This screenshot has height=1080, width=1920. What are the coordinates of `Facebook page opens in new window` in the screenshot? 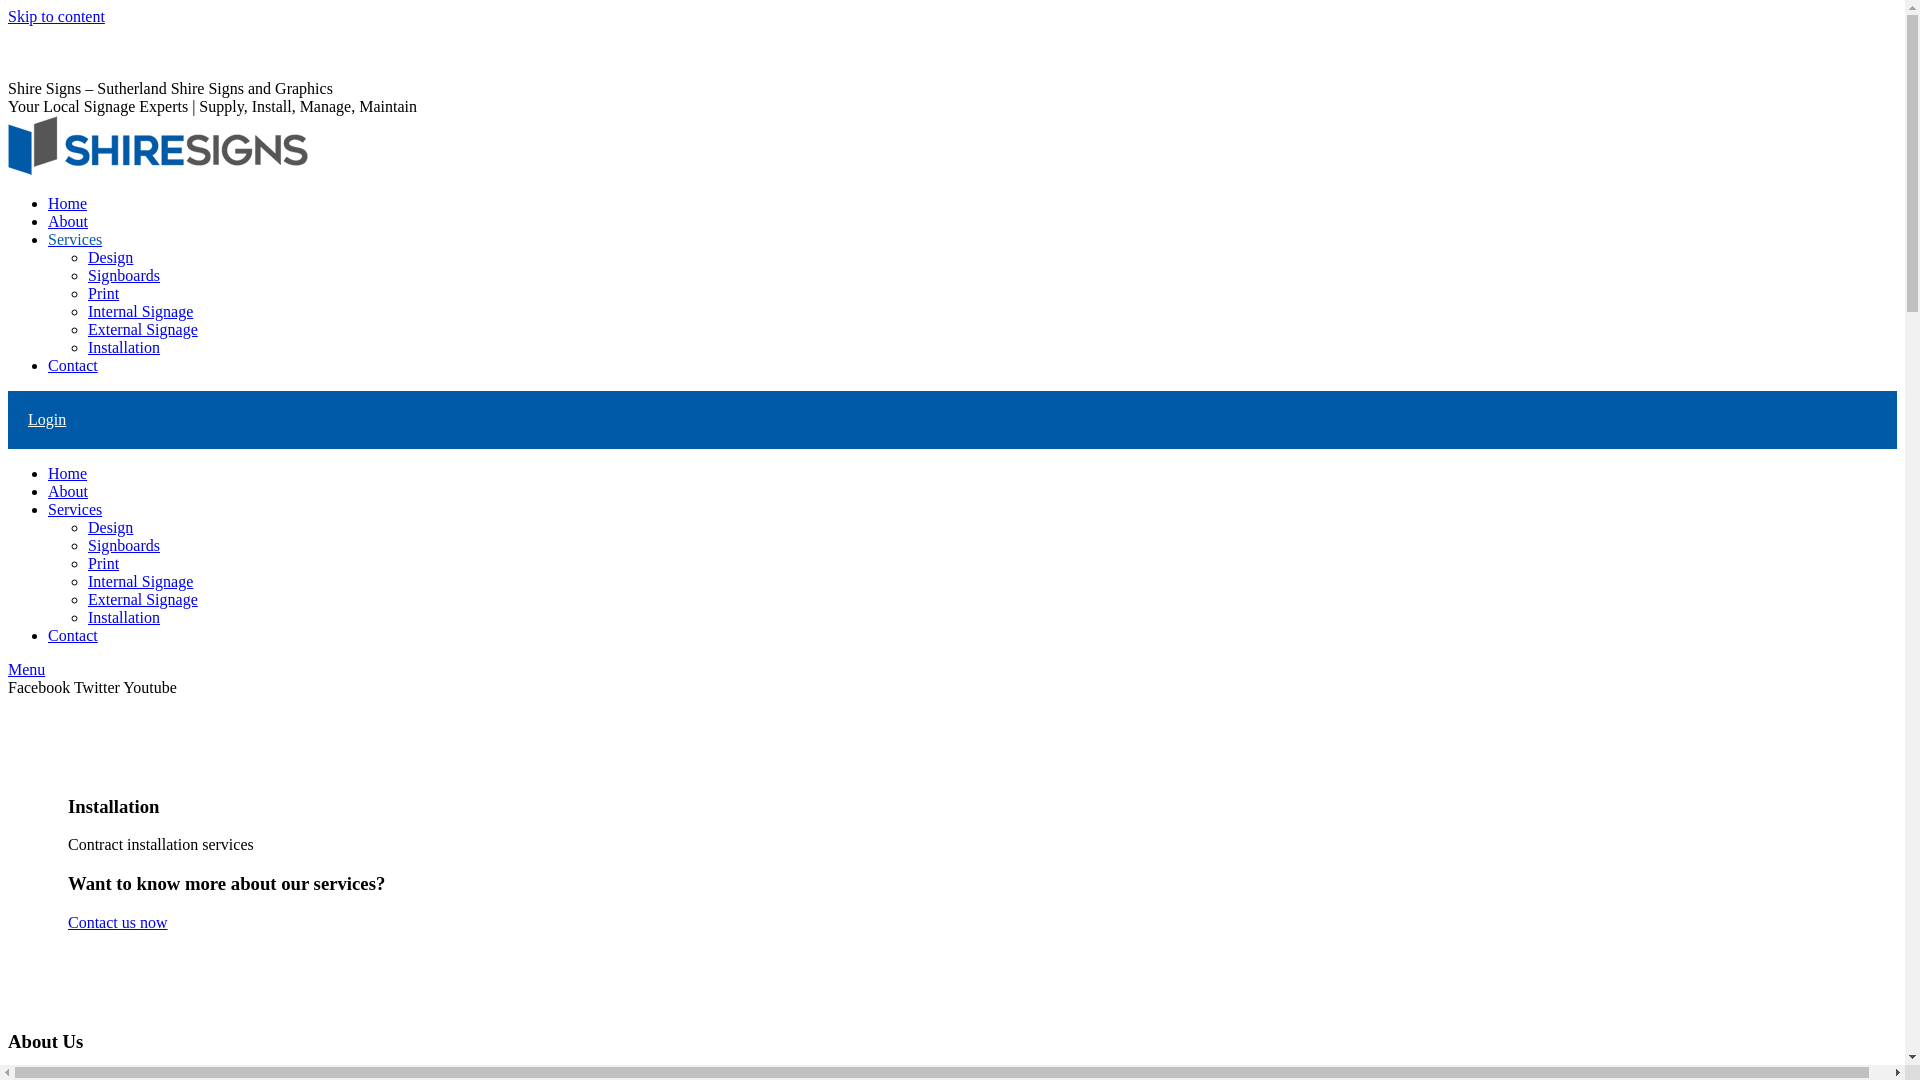 It's located at (128, 70).